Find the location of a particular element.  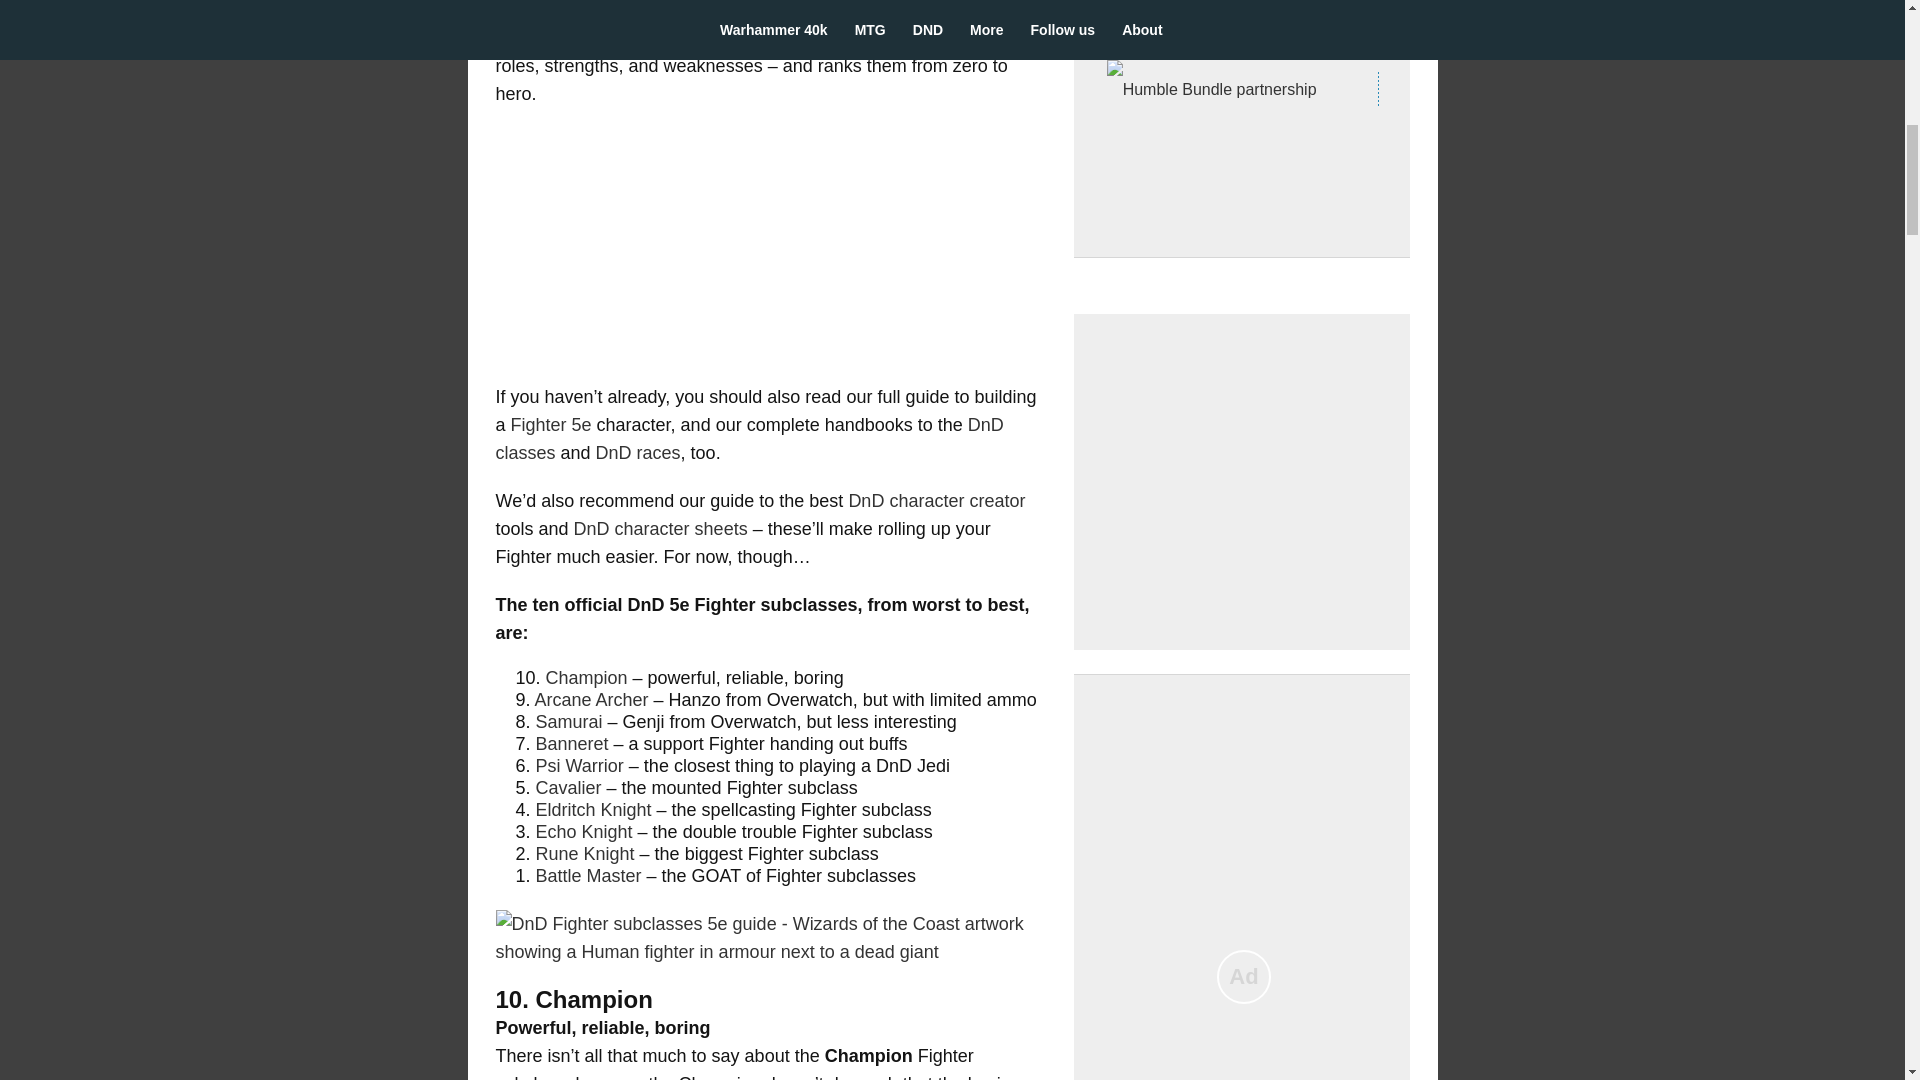

Fighter 5e is located at coordinates (550, 424).